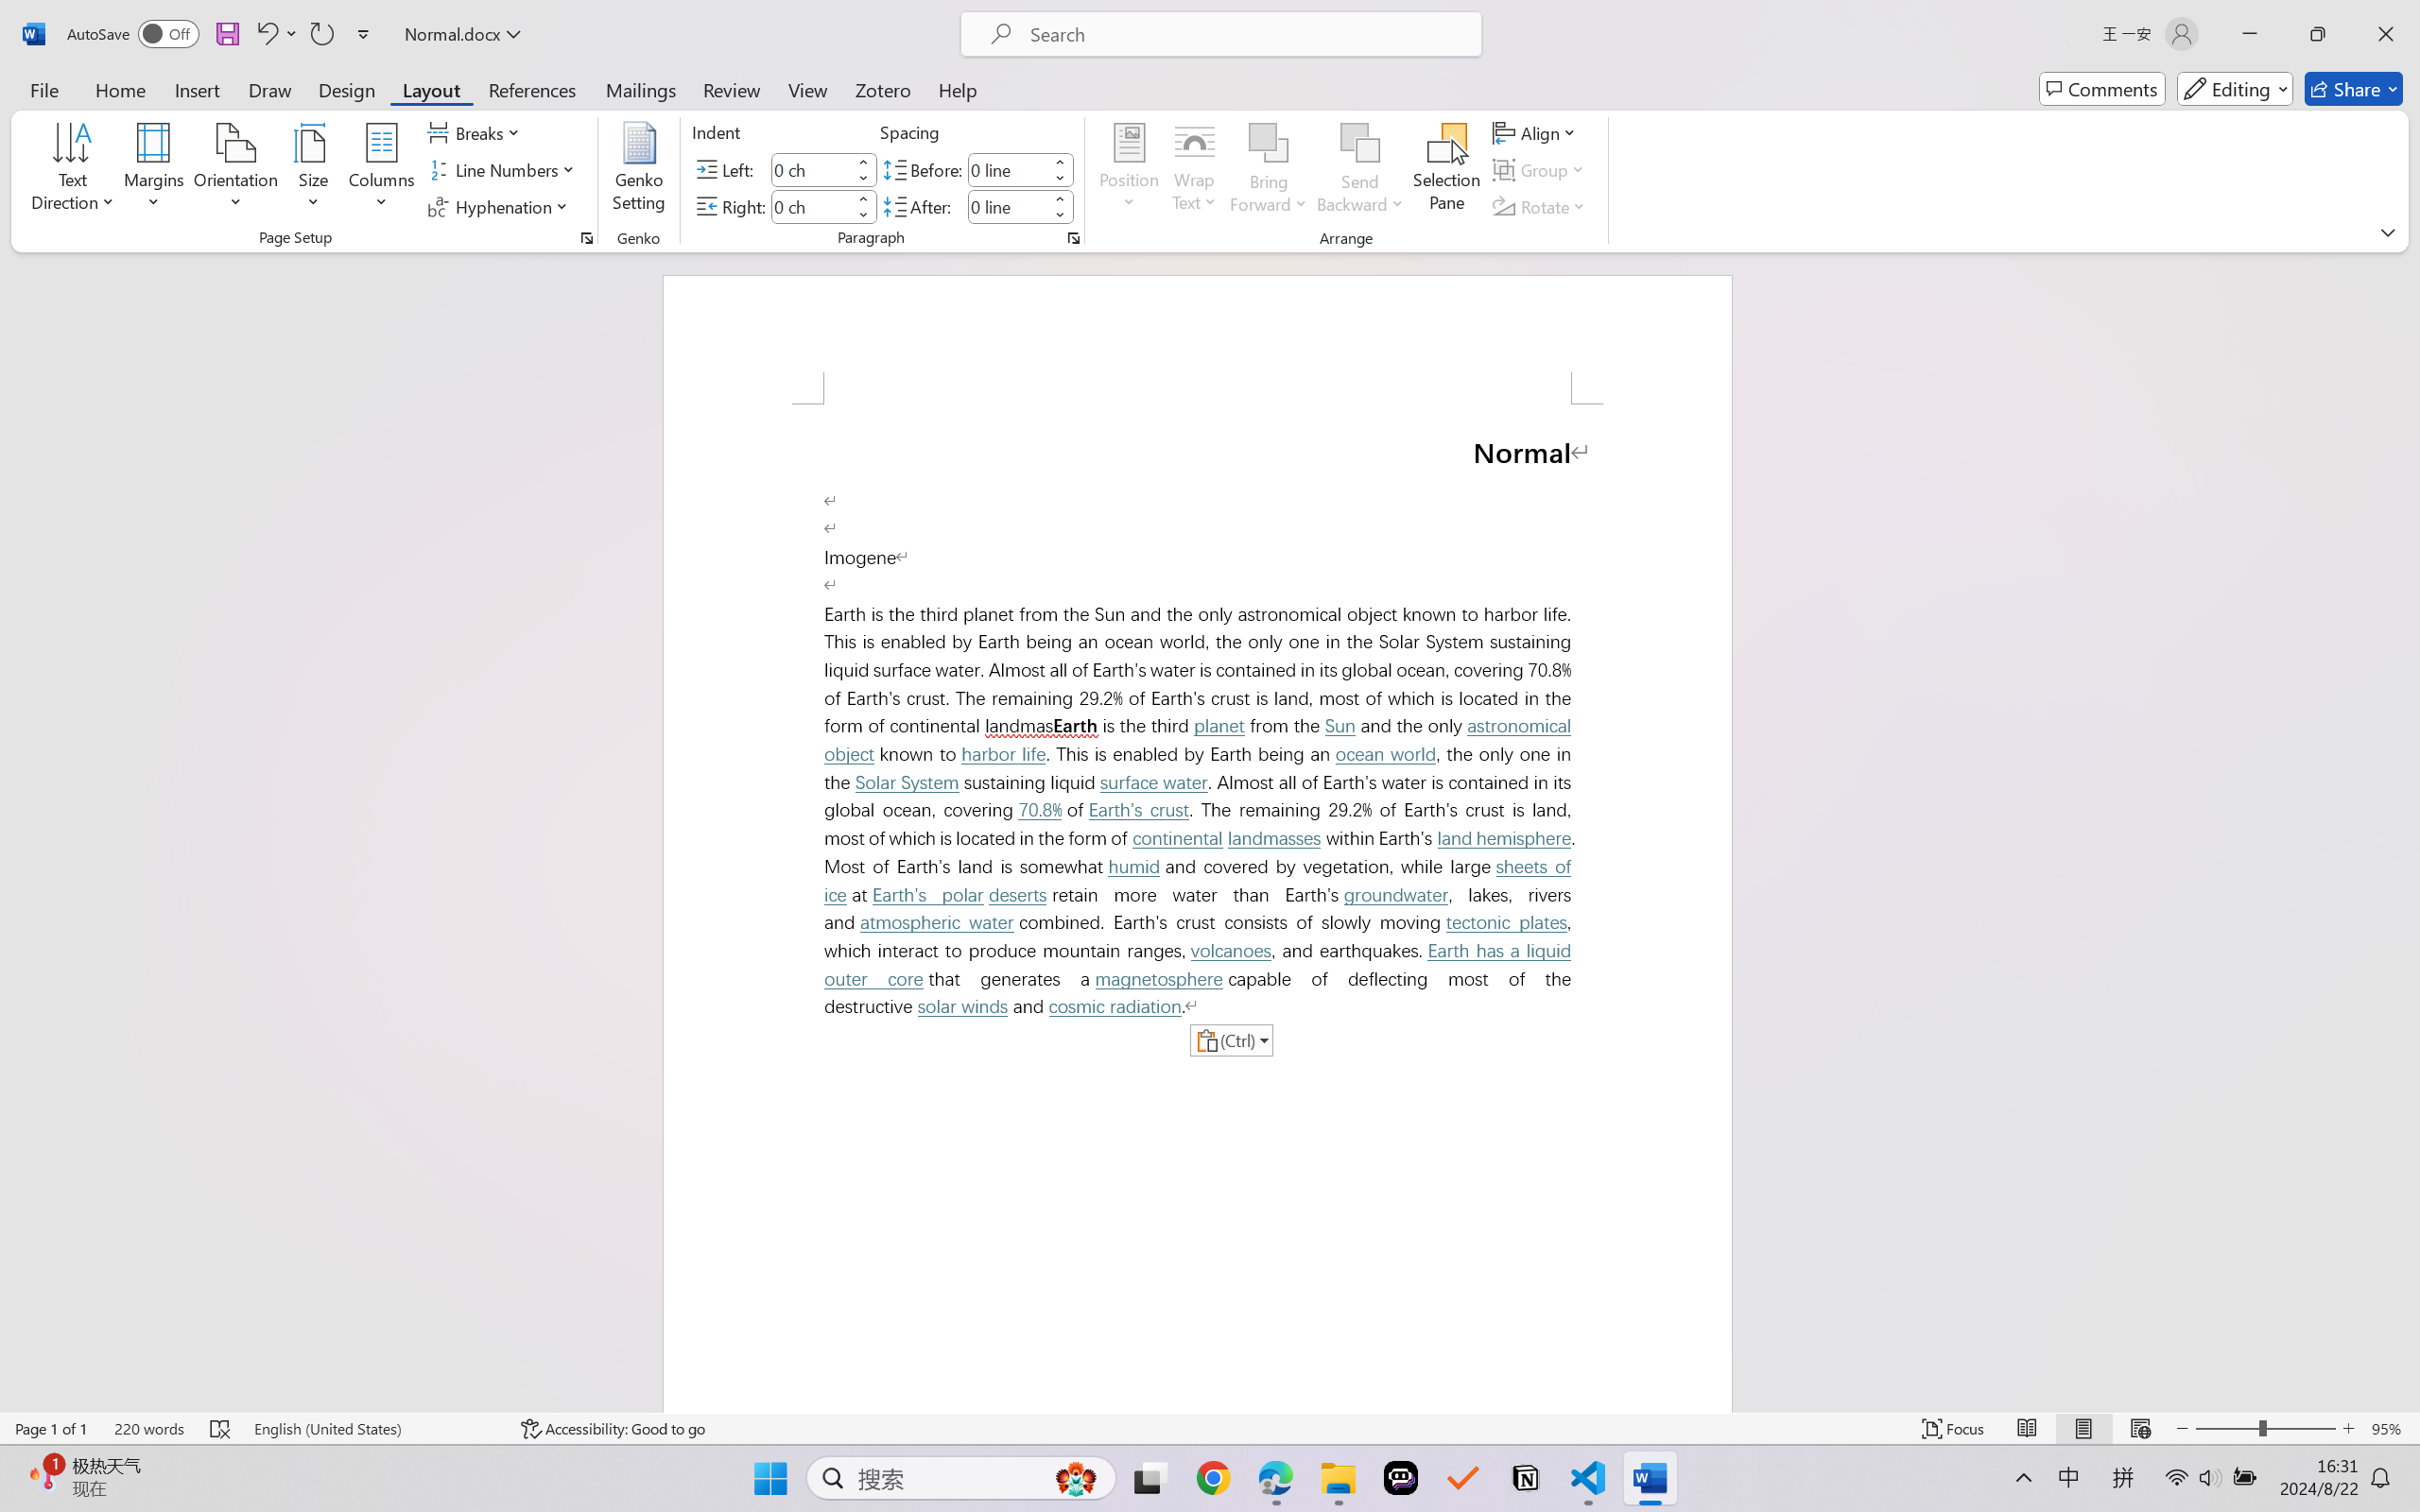  I want to click on Paragraph..., so click(1072, 238).